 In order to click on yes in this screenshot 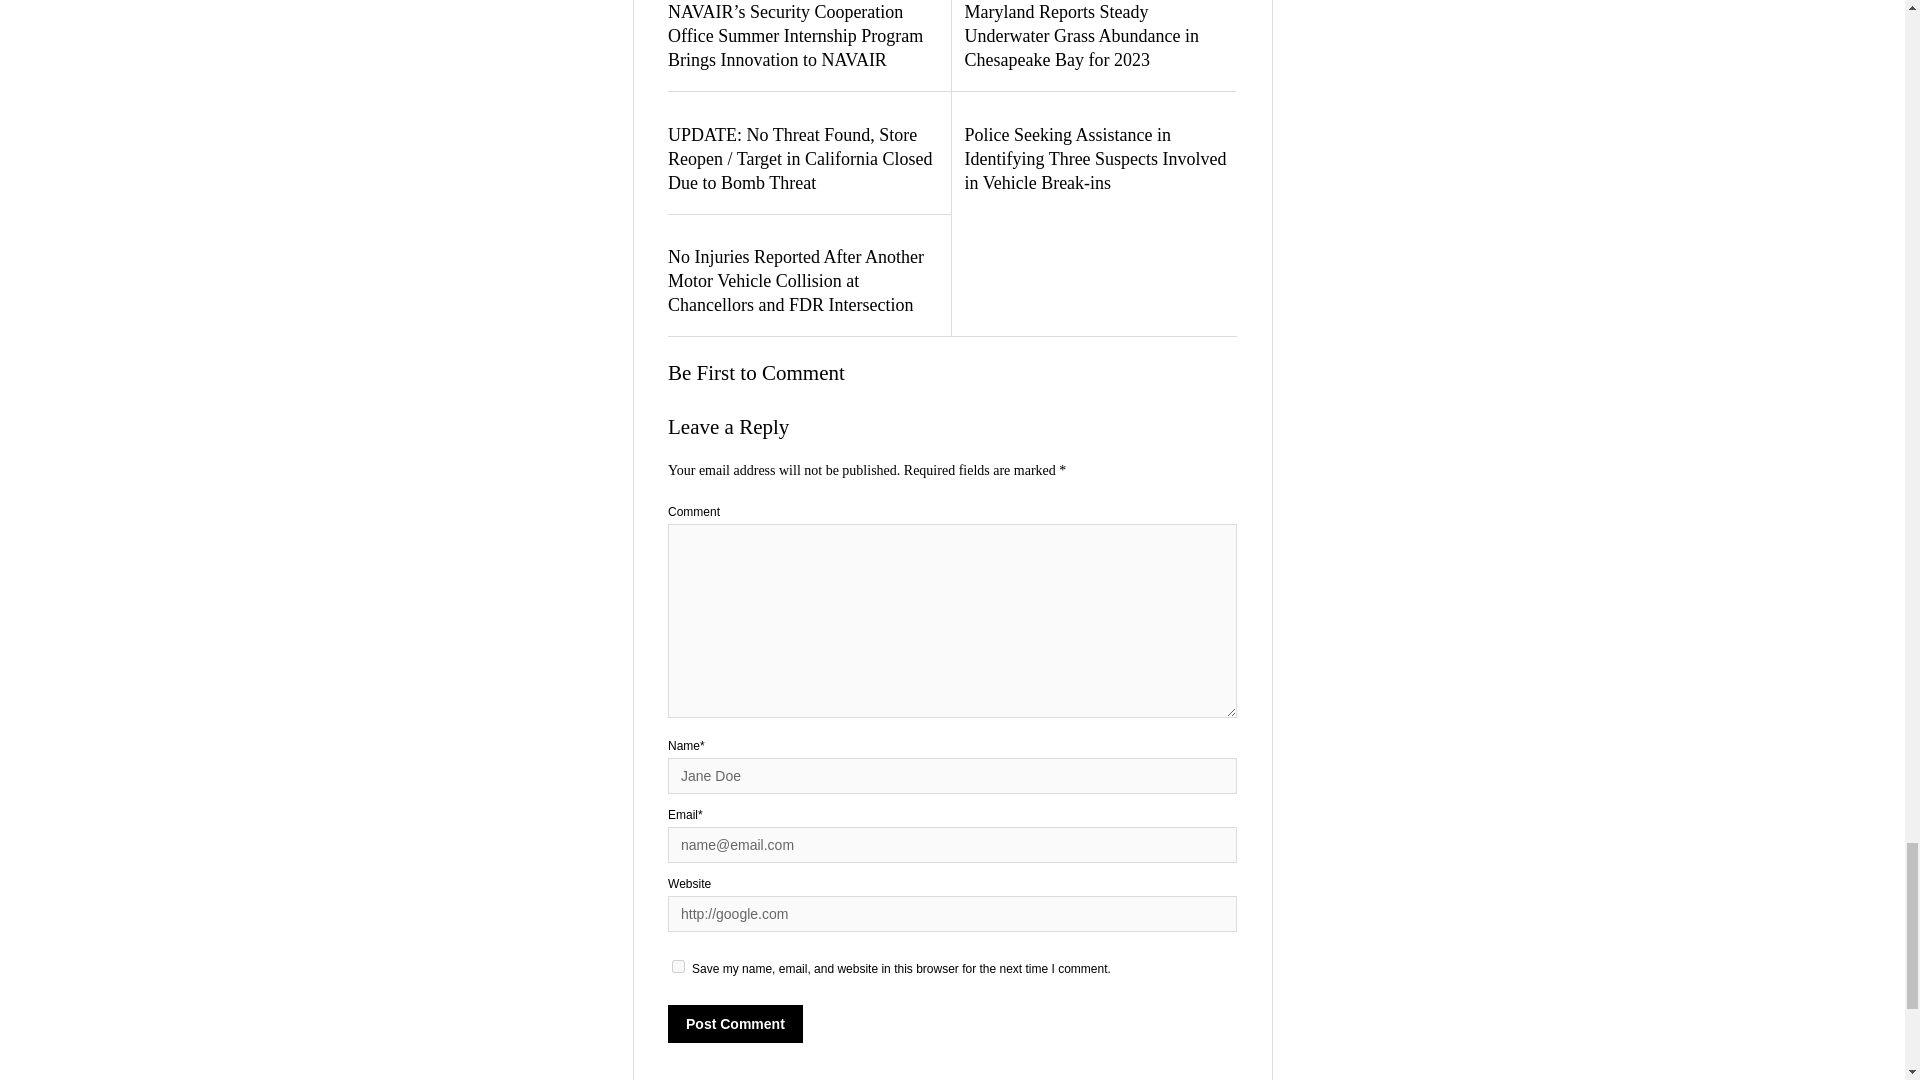, I will do `click(678, 966)`.